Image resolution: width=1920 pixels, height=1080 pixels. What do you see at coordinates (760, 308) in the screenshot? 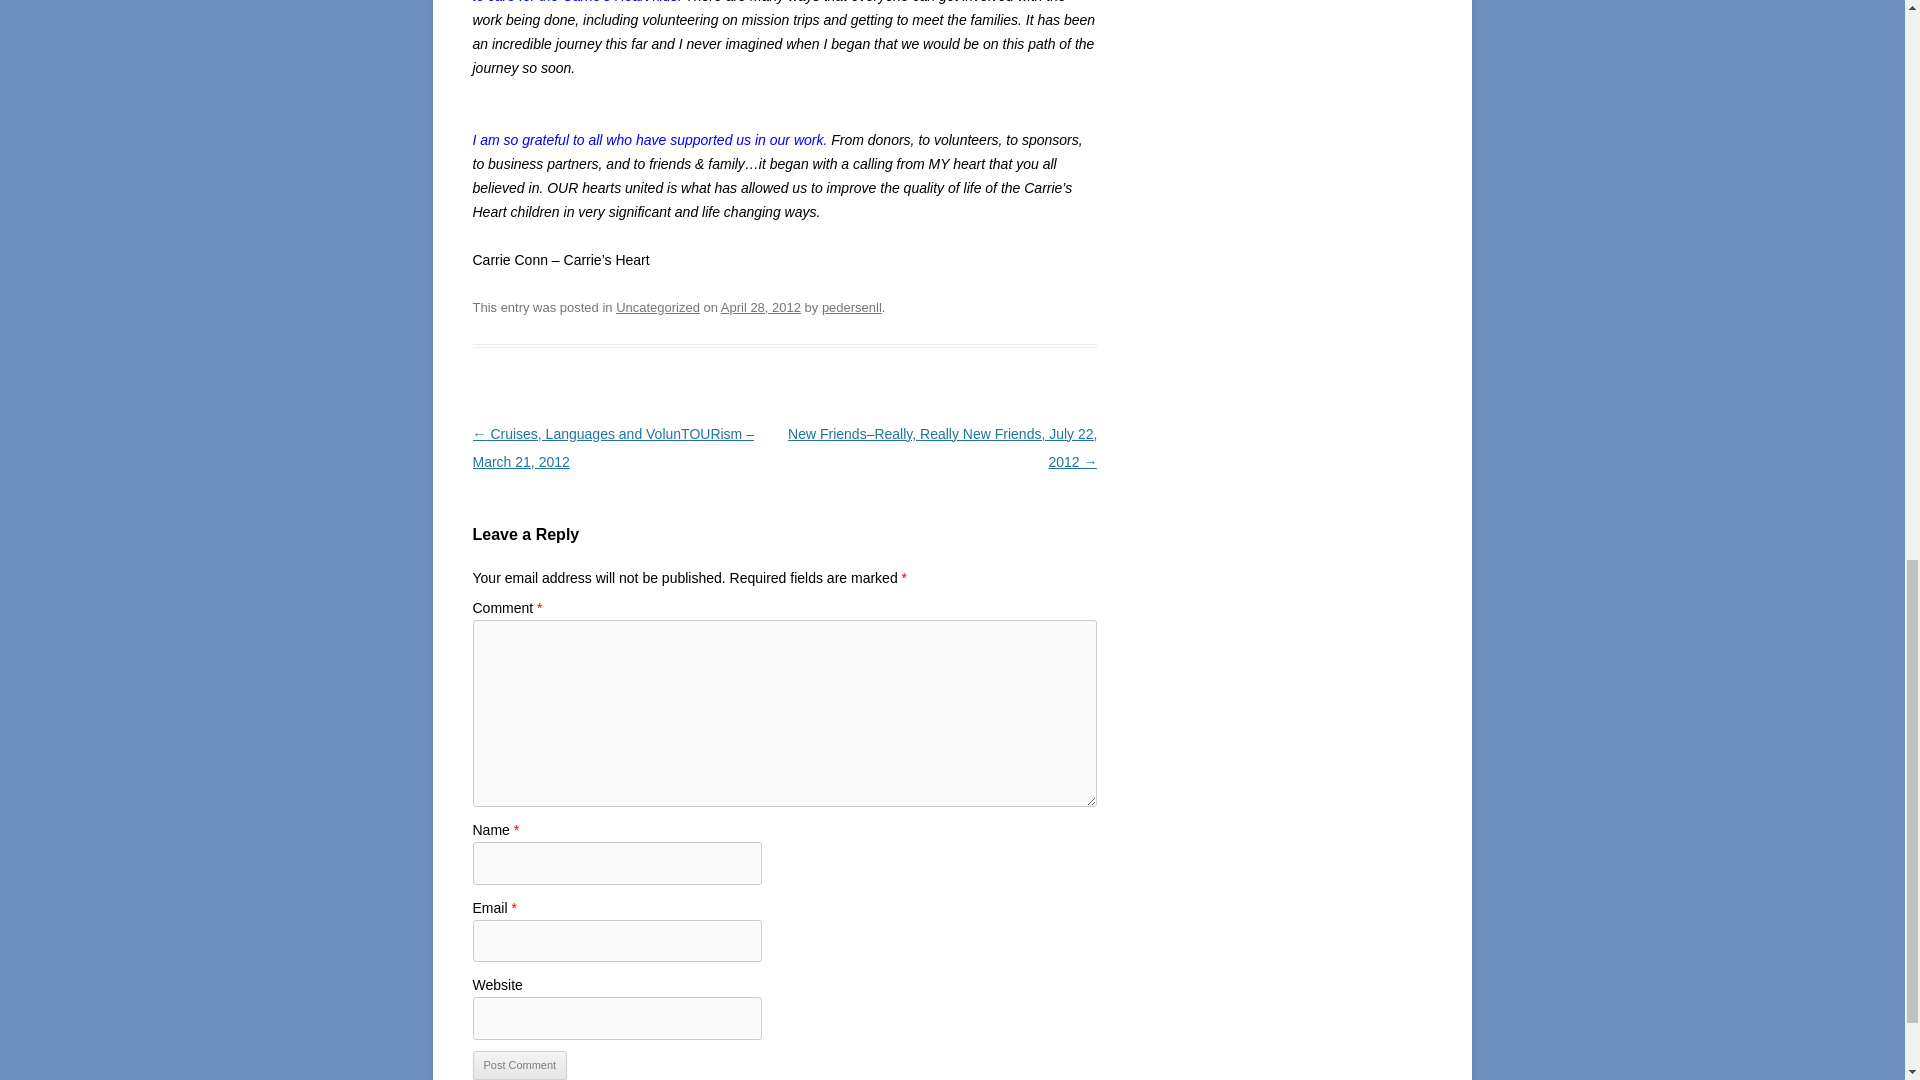
I see `4:30 pm` at bounding box center [760, 308].